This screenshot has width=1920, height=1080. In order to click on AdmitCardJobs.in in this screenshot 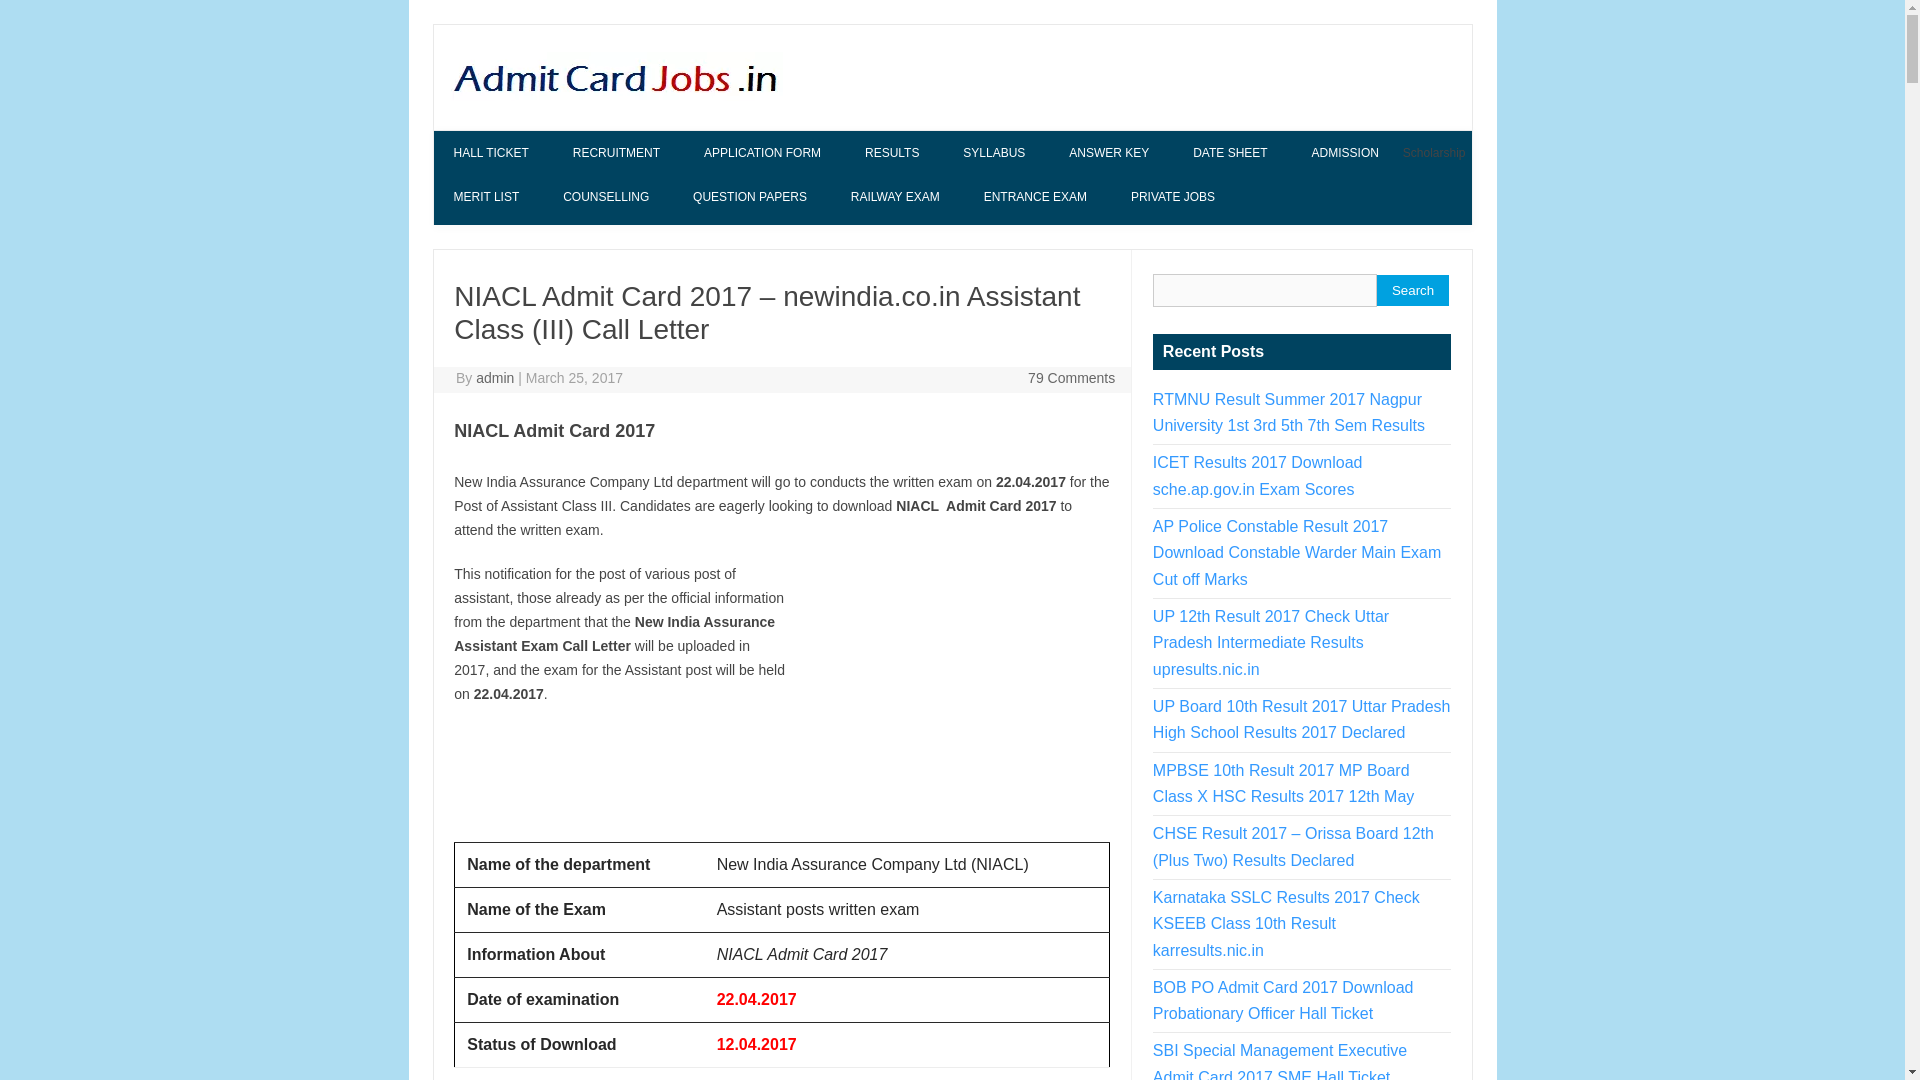, I will do `click(615, 95)`.